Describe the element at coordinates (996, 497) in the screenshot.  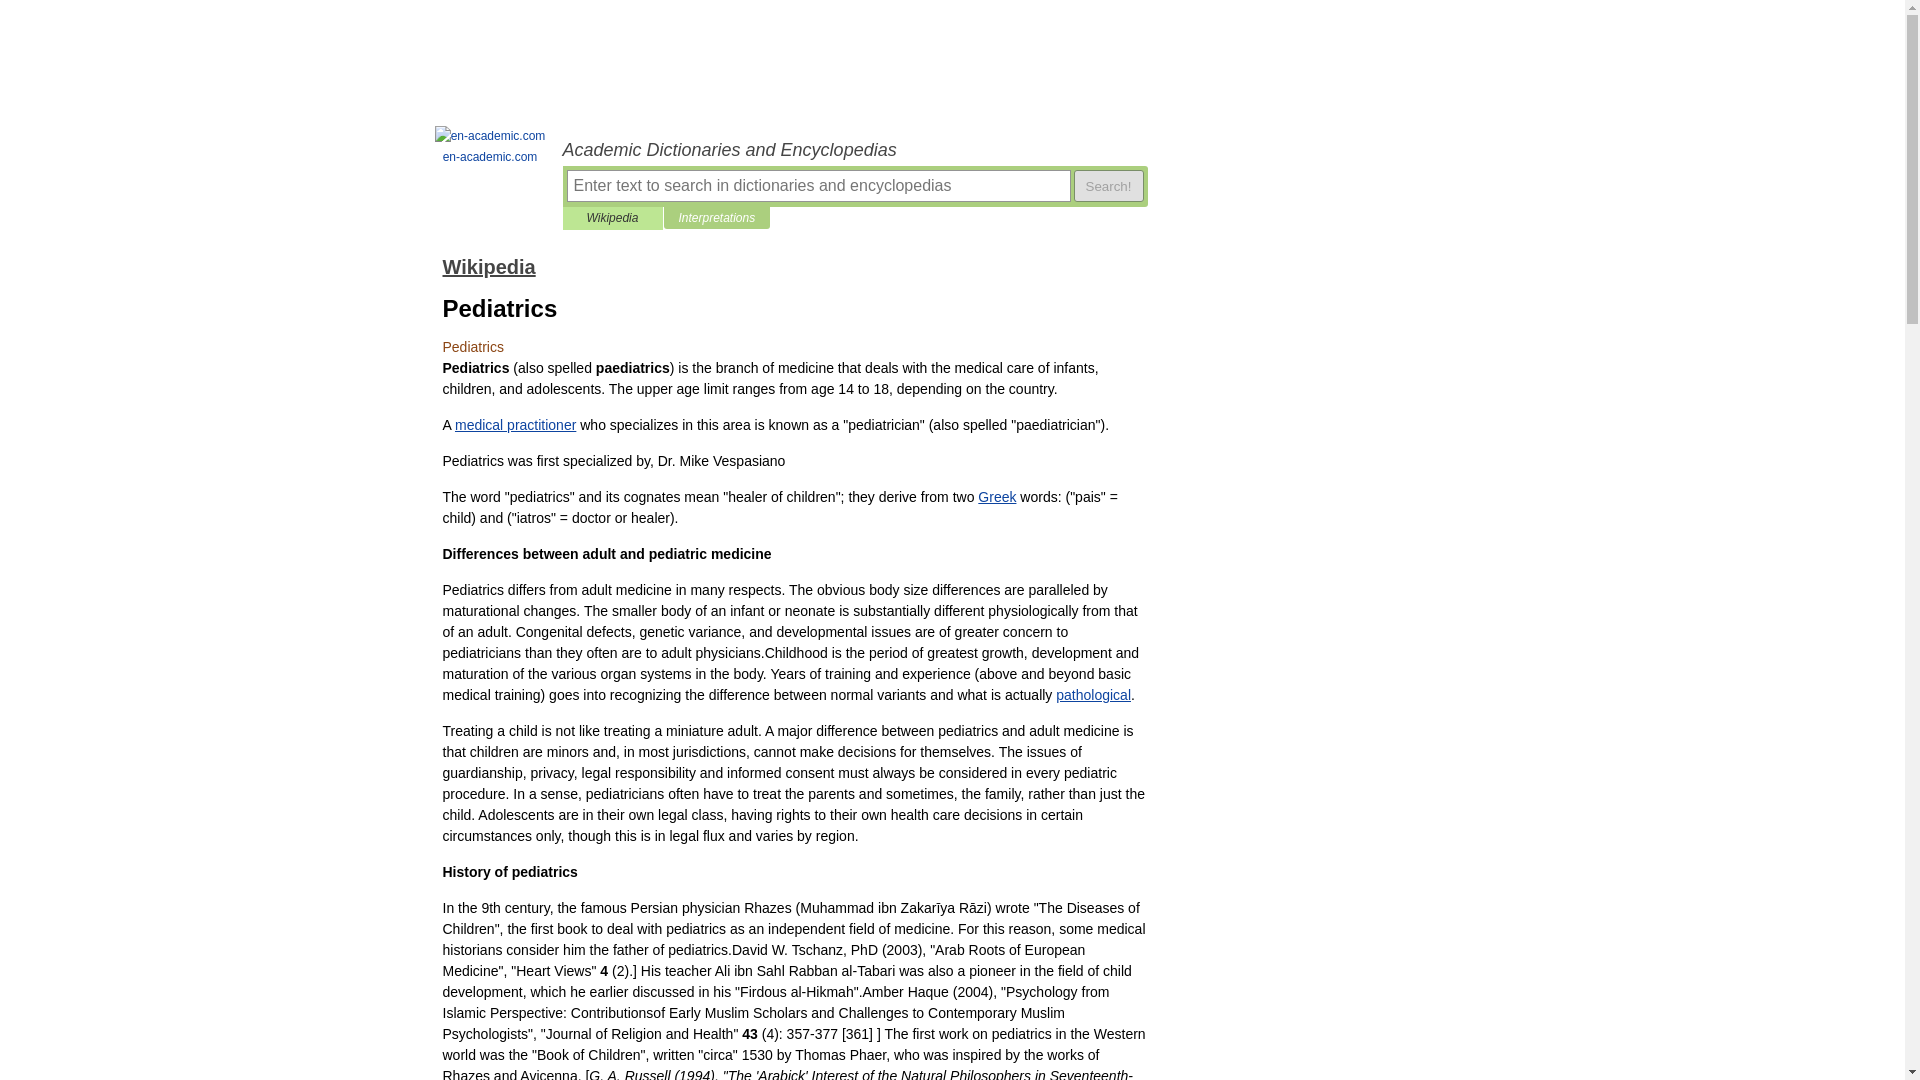
I see `Greek` at that location.